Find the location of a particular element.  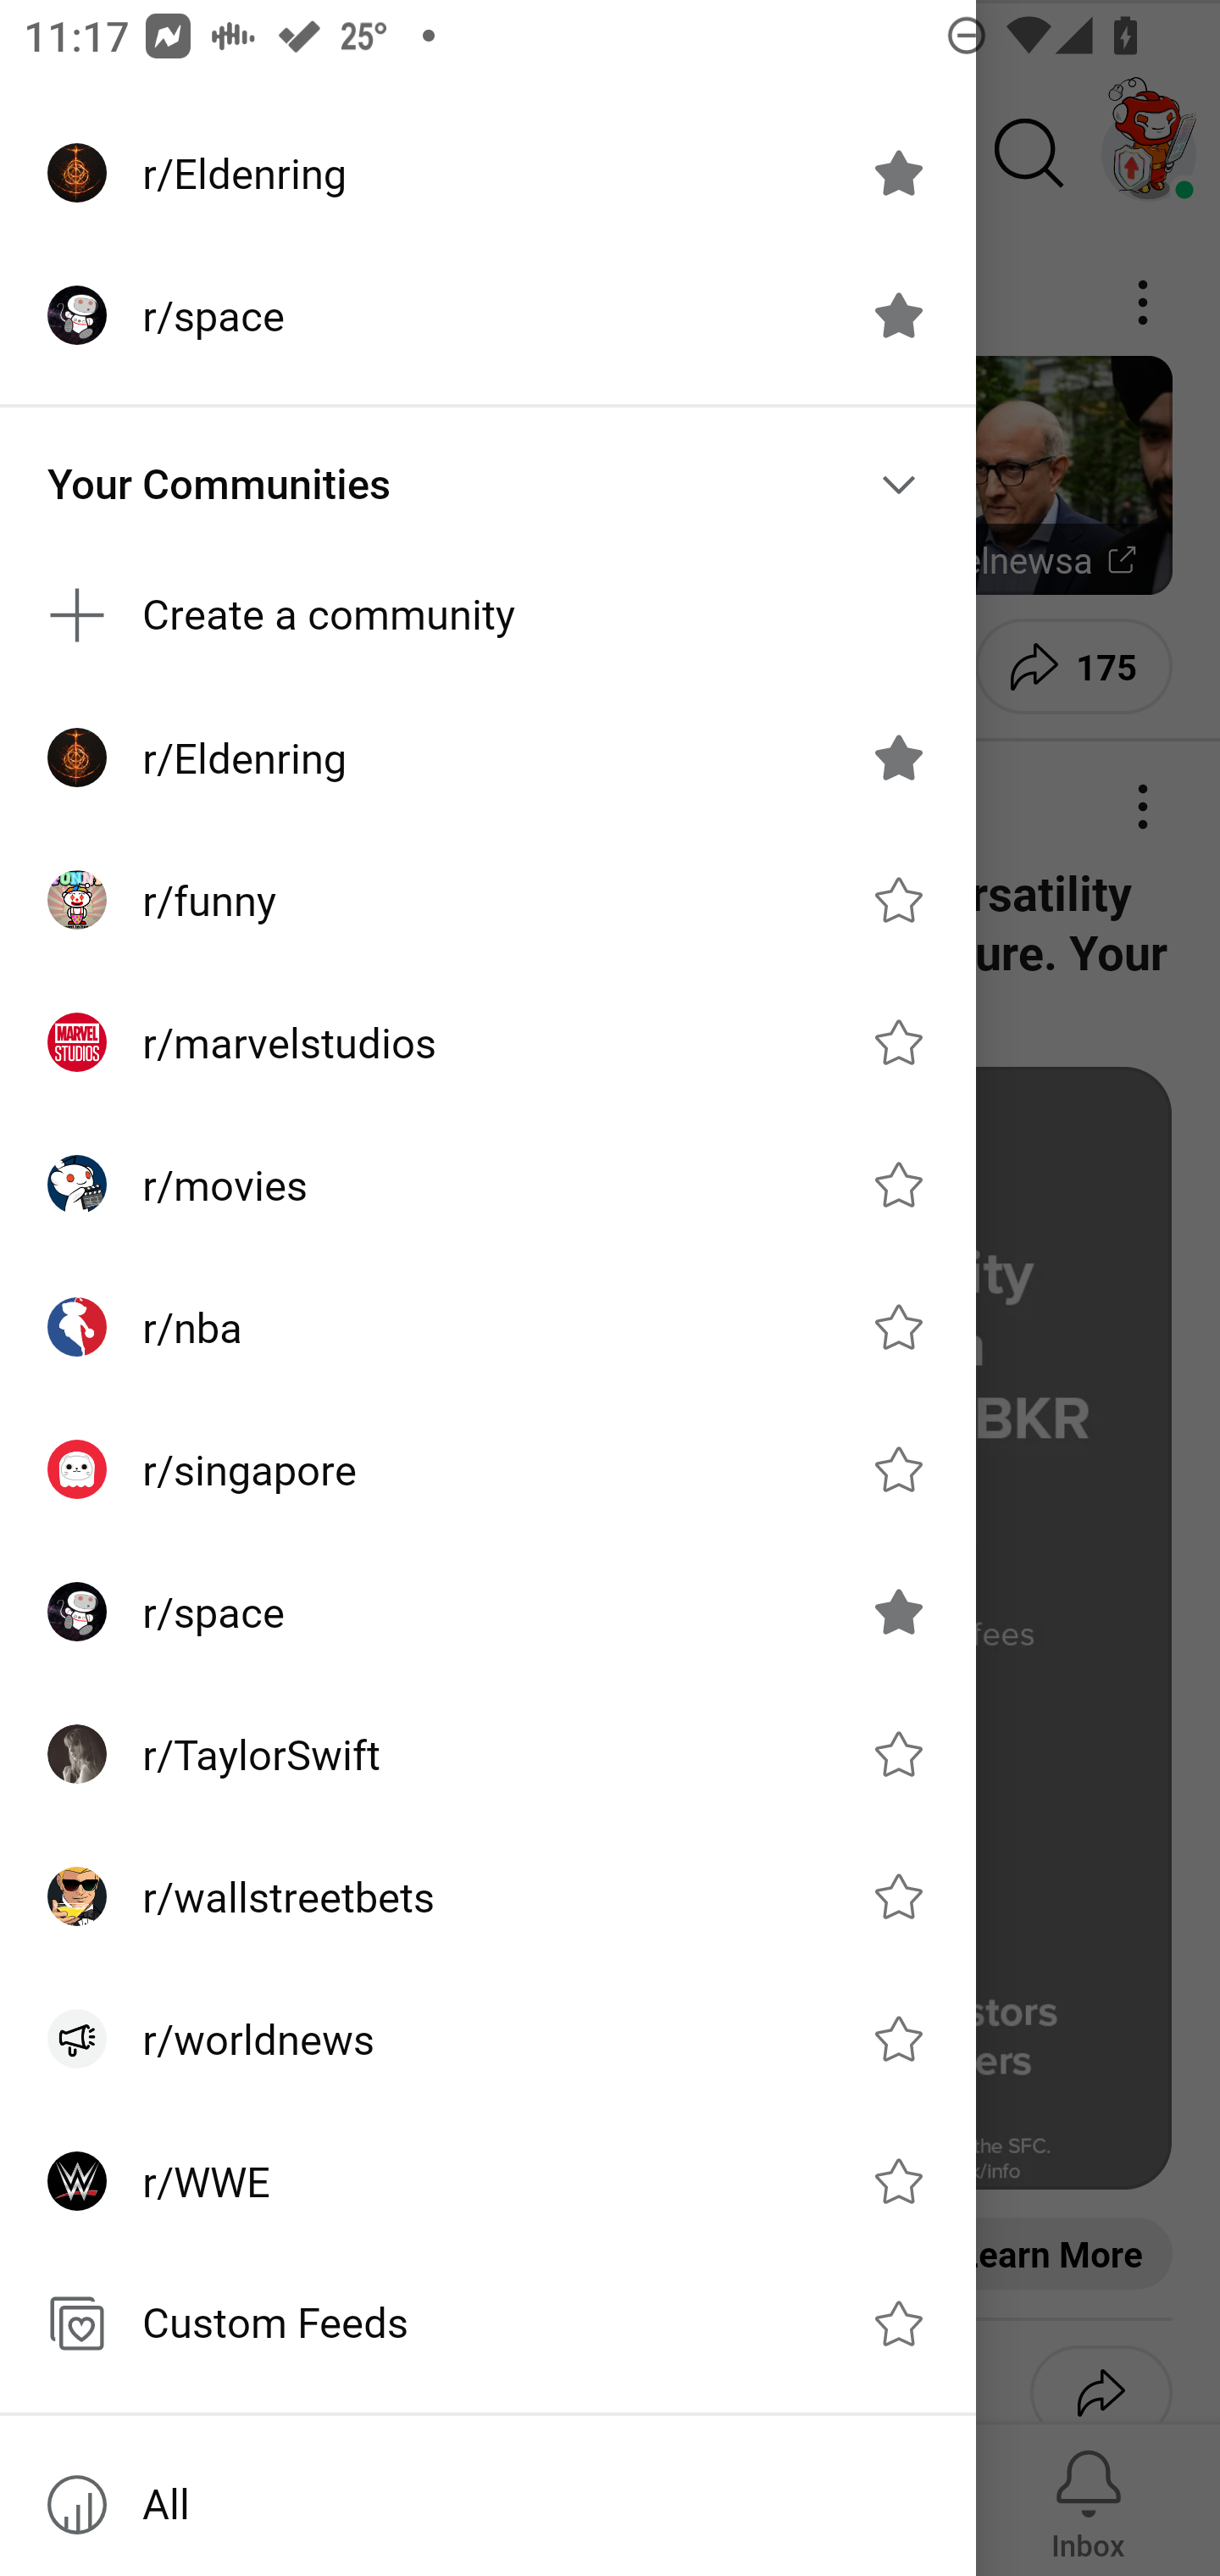

Custom Feeds is located at coordinates (488, 2323).